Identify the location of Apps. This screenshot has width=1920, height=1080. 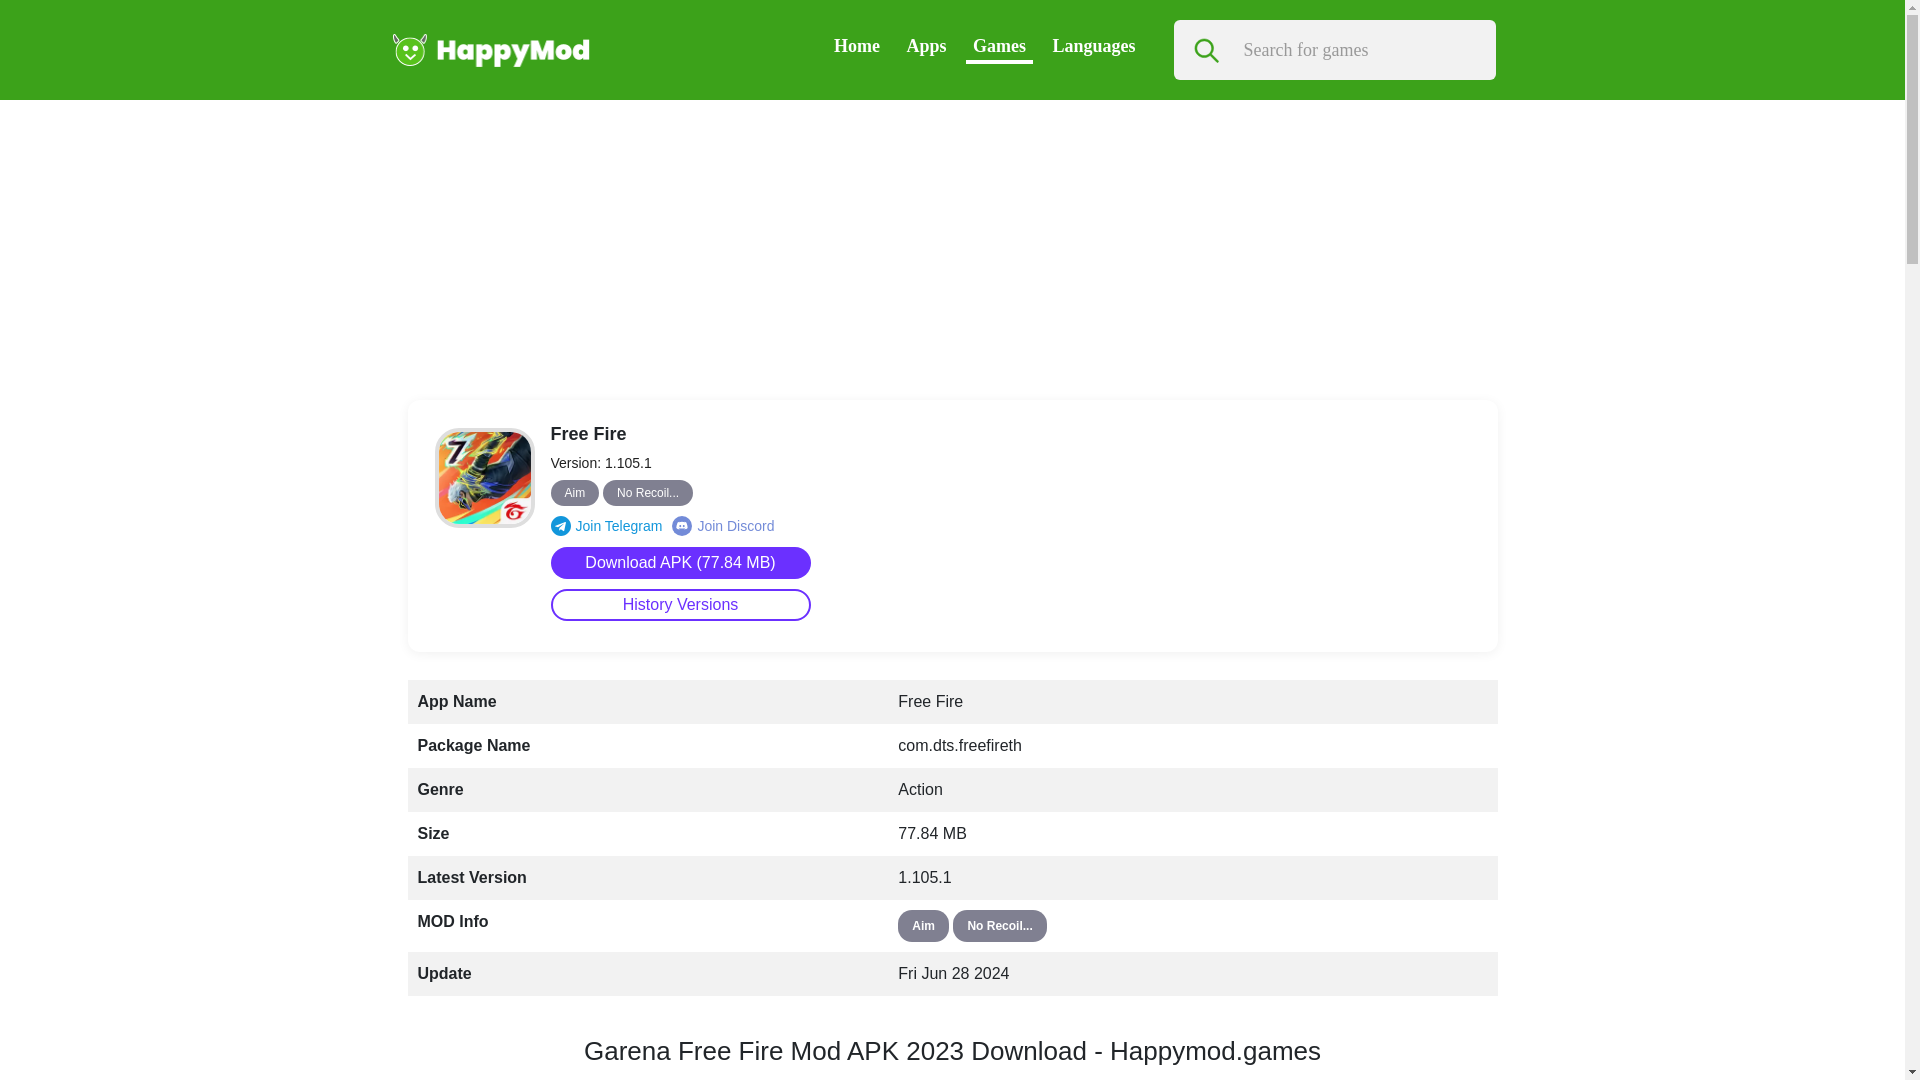
(926, 46).